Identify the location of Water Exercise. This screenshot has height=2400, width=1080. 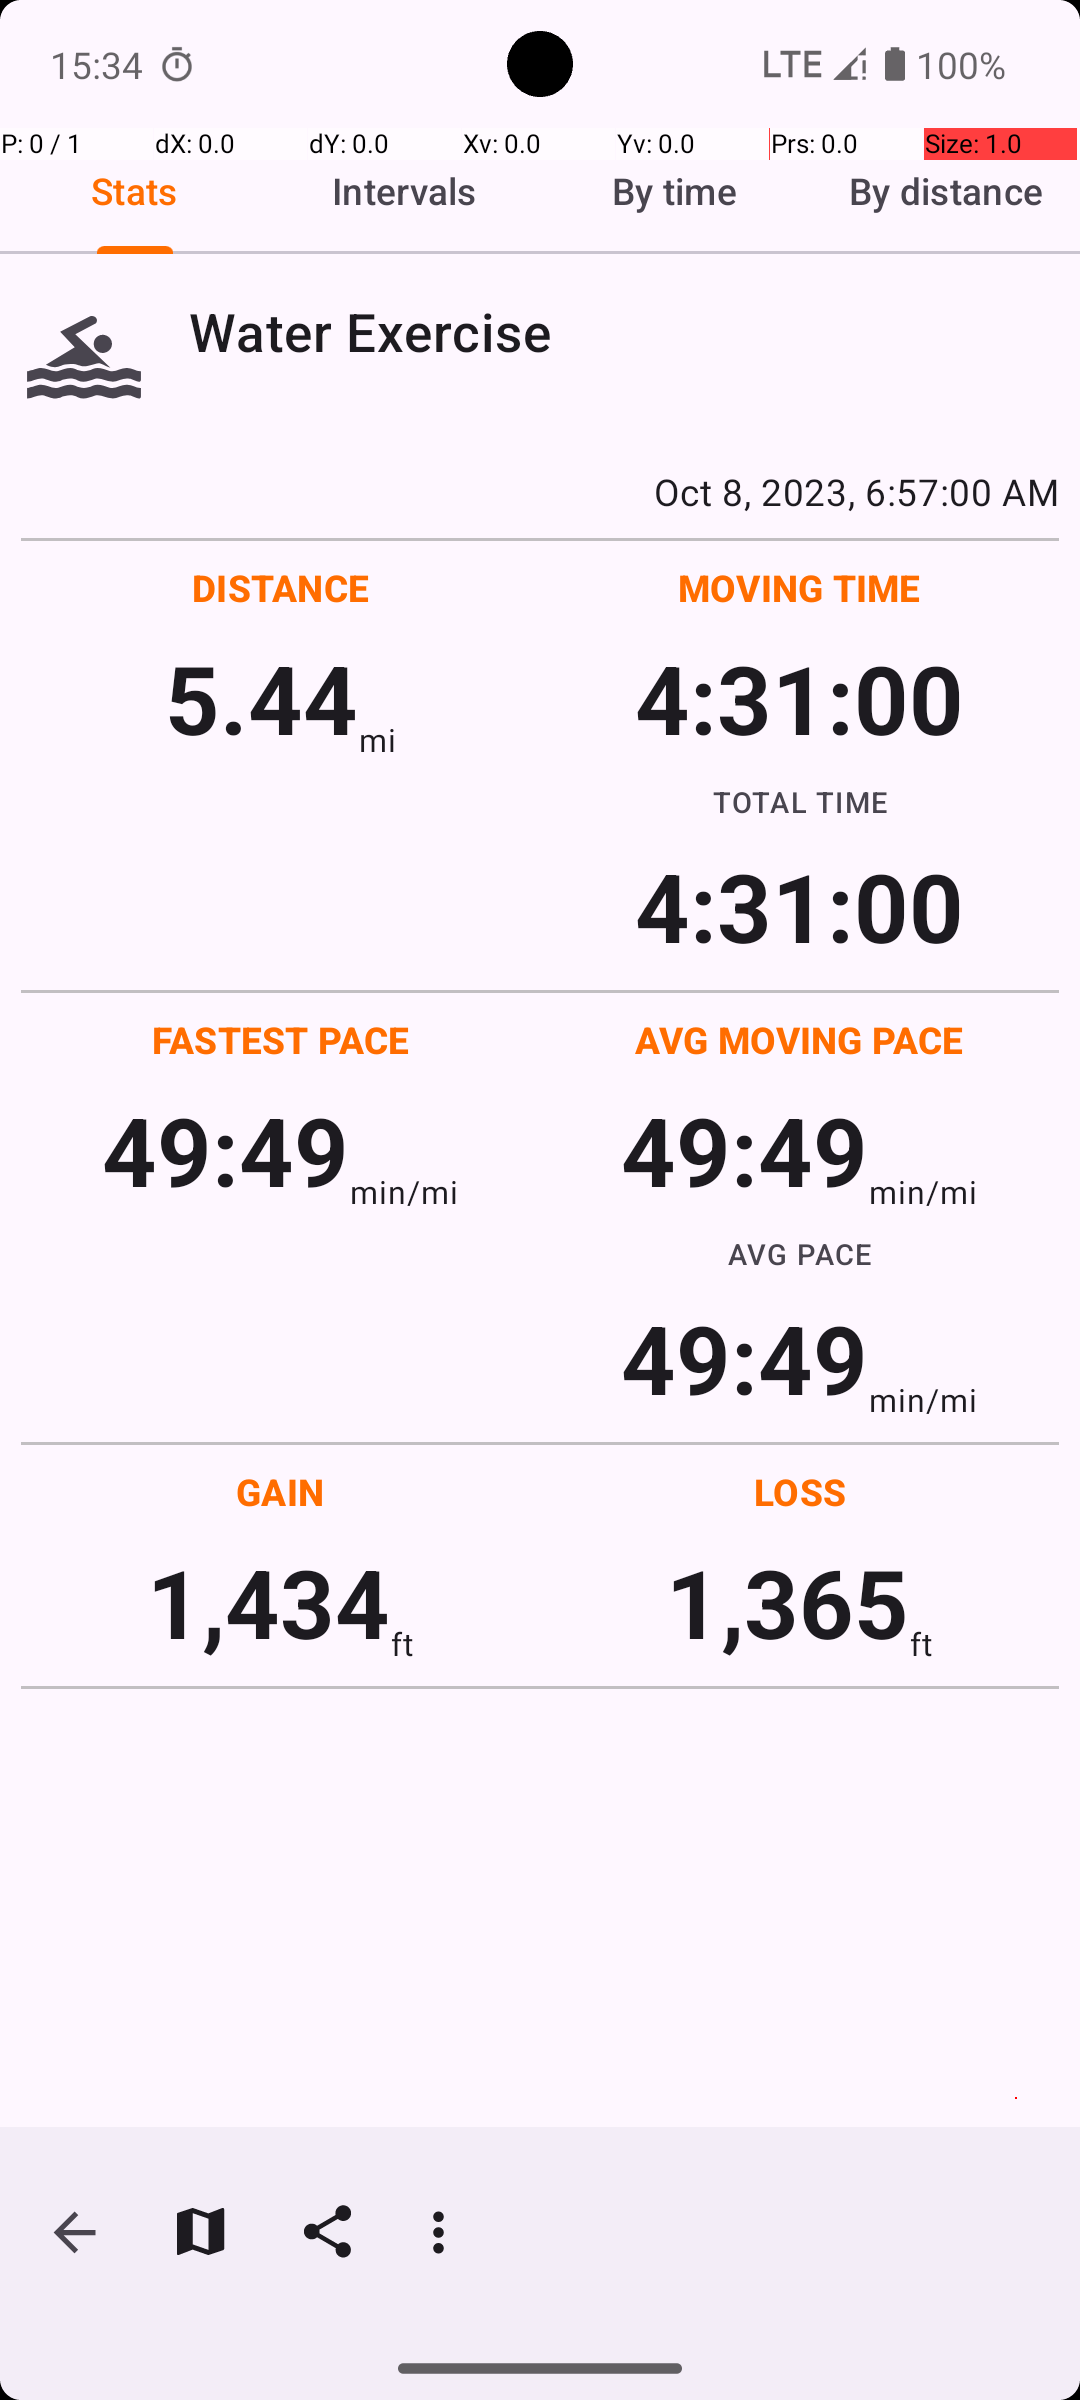
(624, 332).